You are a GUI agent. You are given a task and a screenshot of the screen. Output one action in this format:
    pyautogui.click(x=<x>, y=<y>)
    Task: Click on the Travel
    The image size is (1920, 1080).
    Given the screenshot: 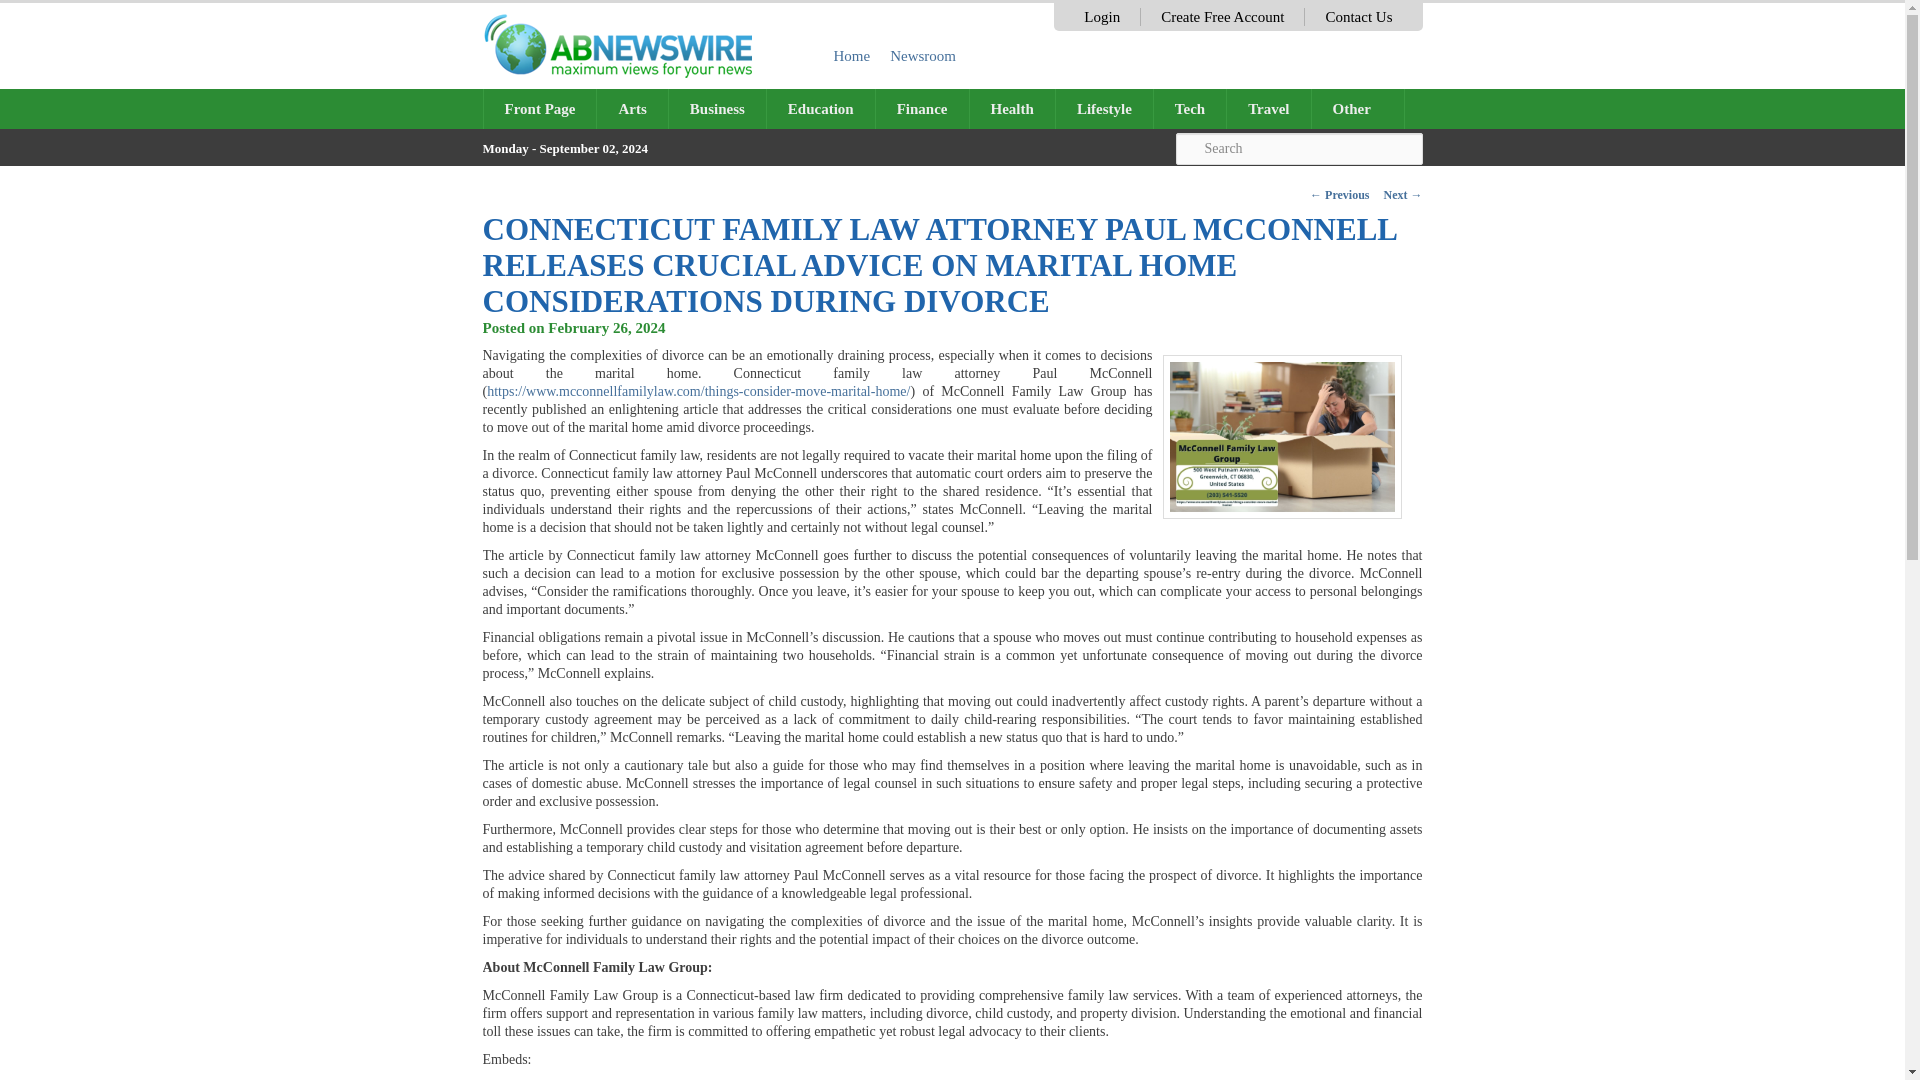 What is the action you would take?
    pyautogui.click(x=1268, y=108)
    